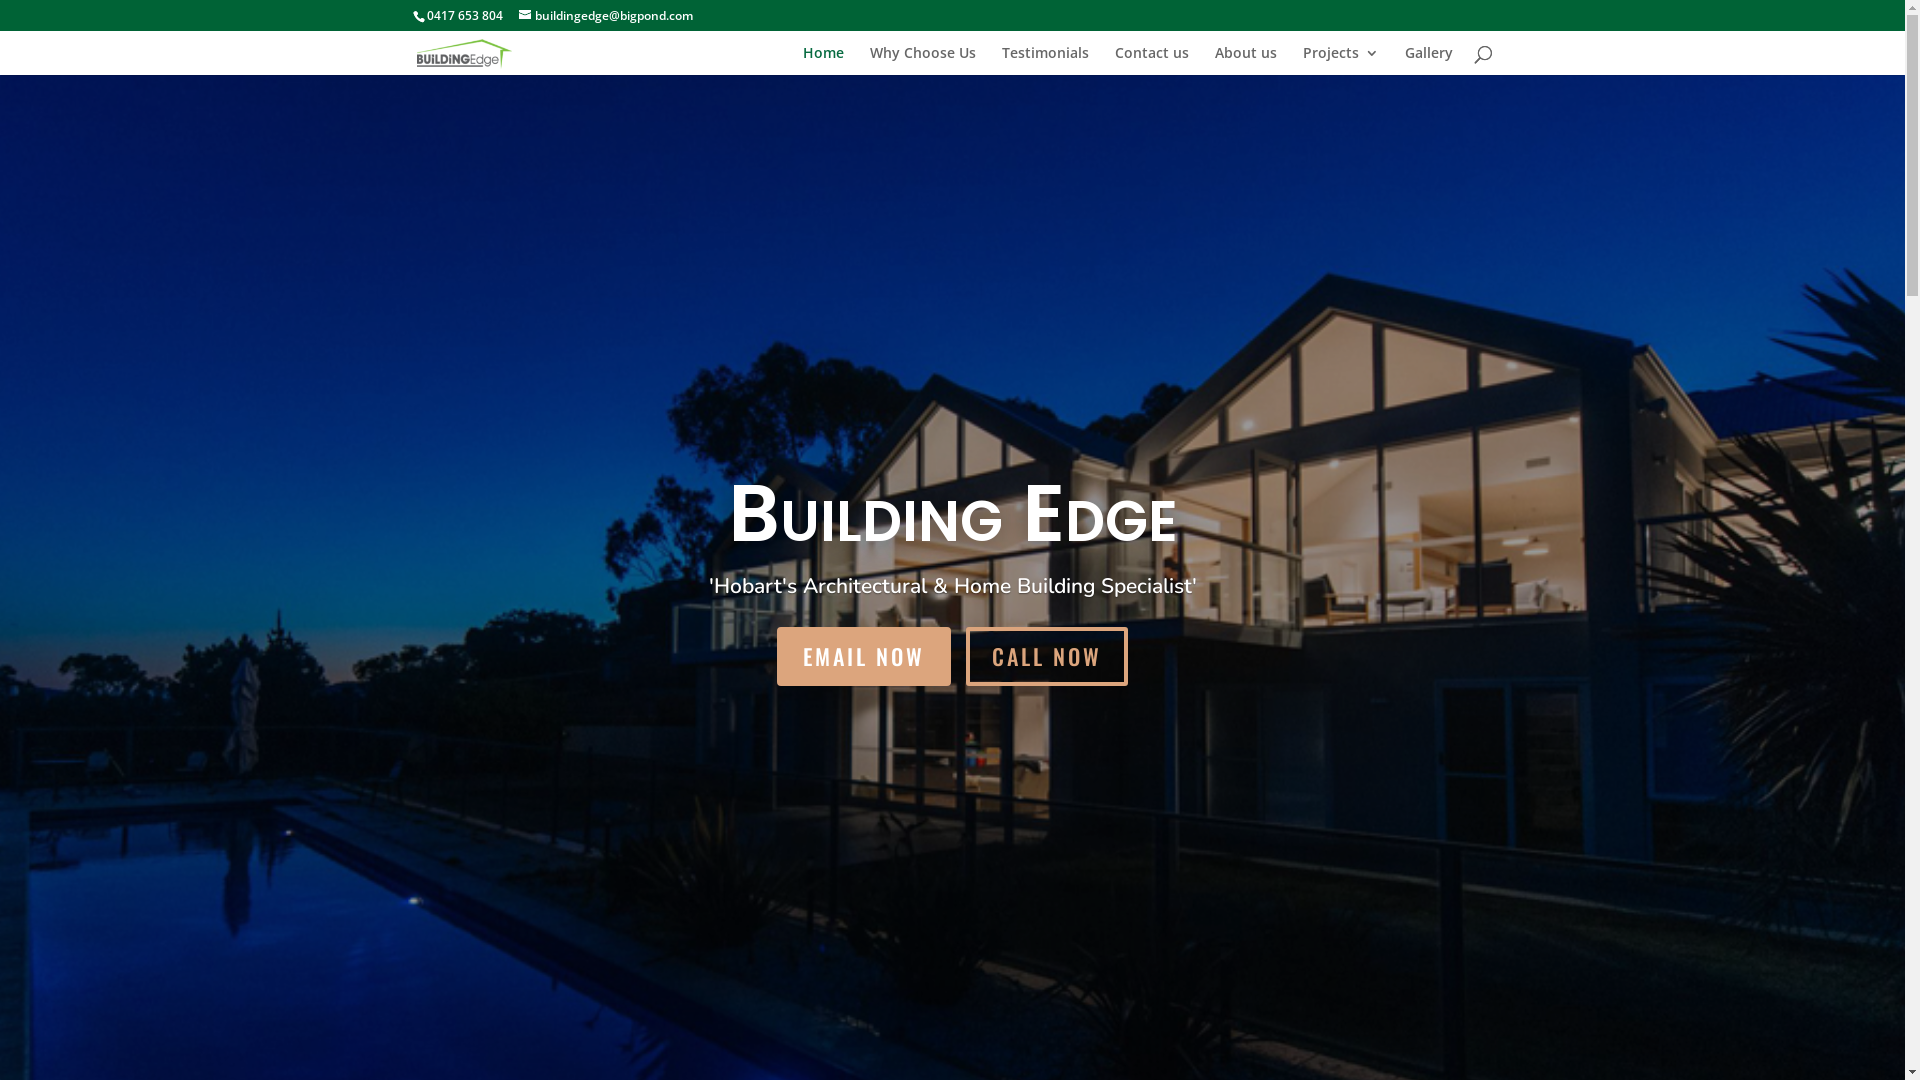  What do you see at coordinates (822, 60) in the screenshot?
I see `Home` at bounding box center [822, 60].